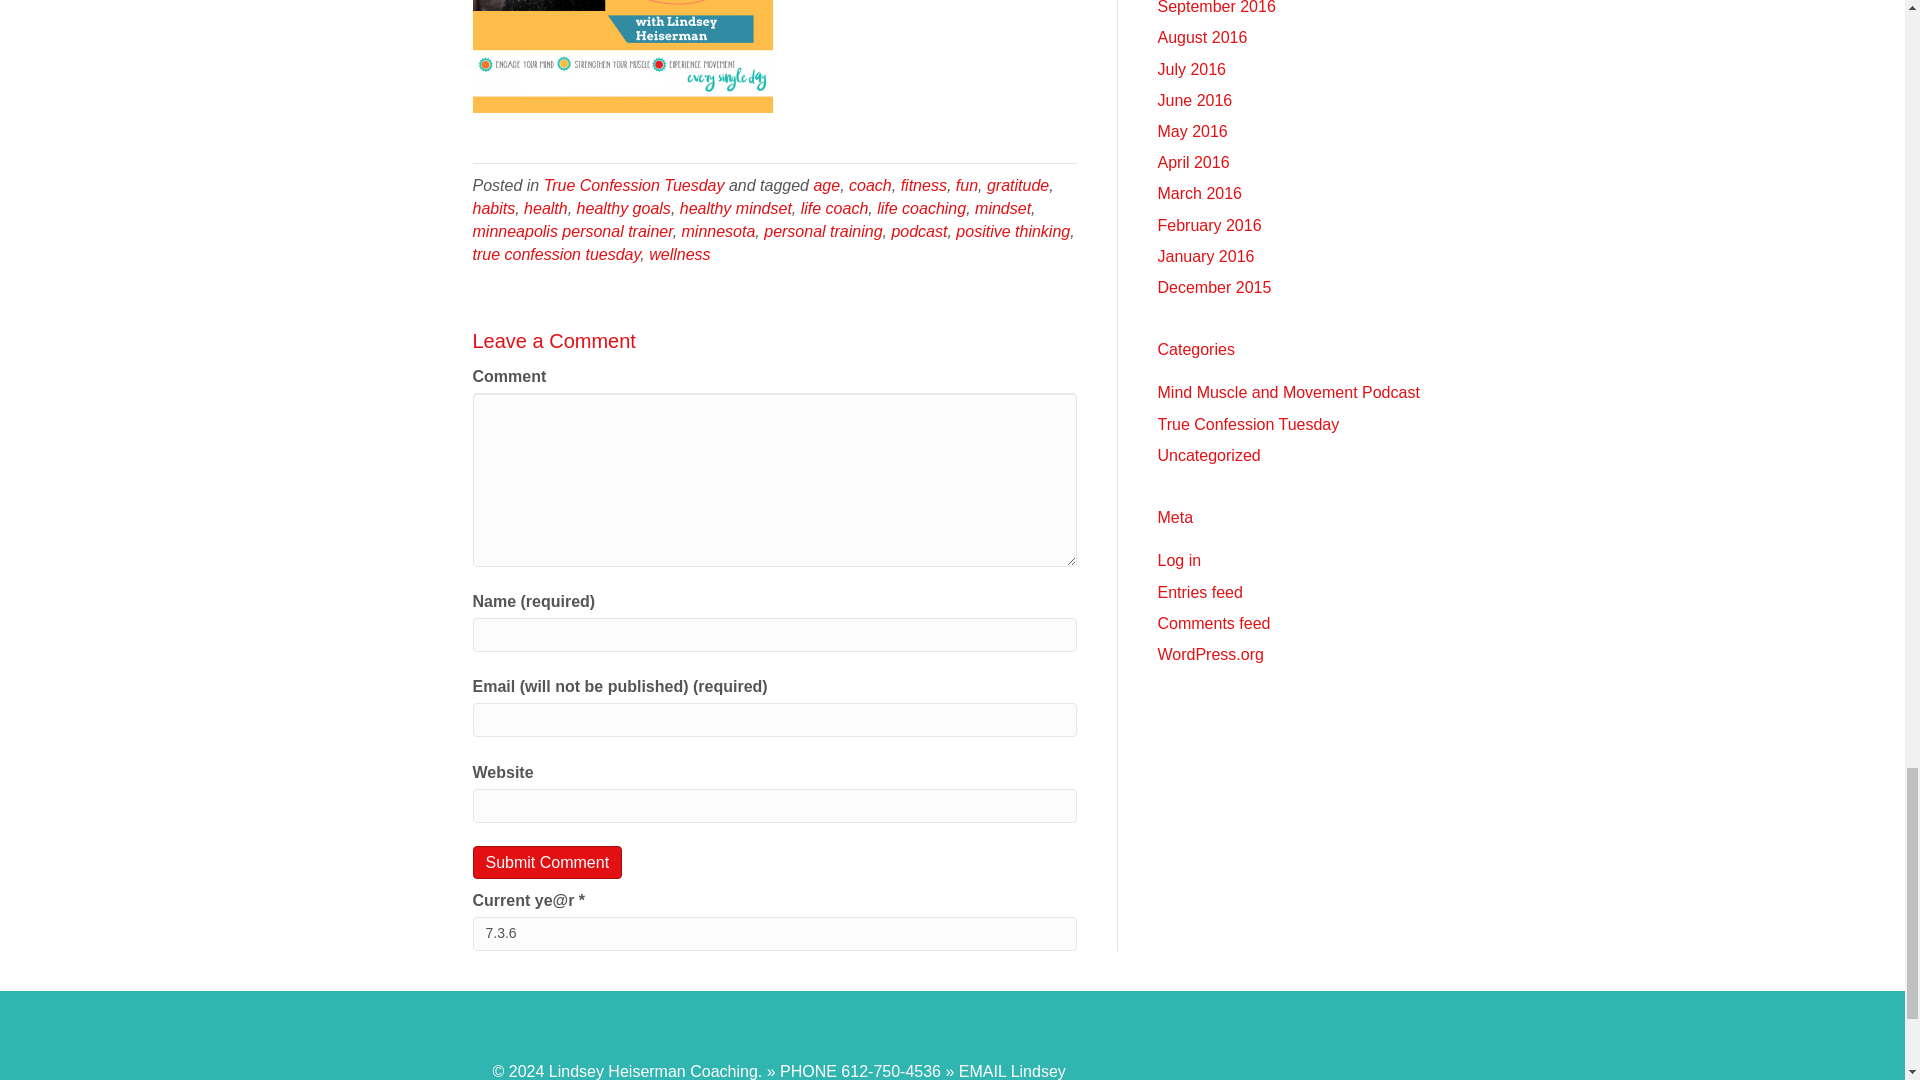 Image resolution: width=1920 pixels, height=1080 pixels. I want to click on fitness, so click(923, 186).